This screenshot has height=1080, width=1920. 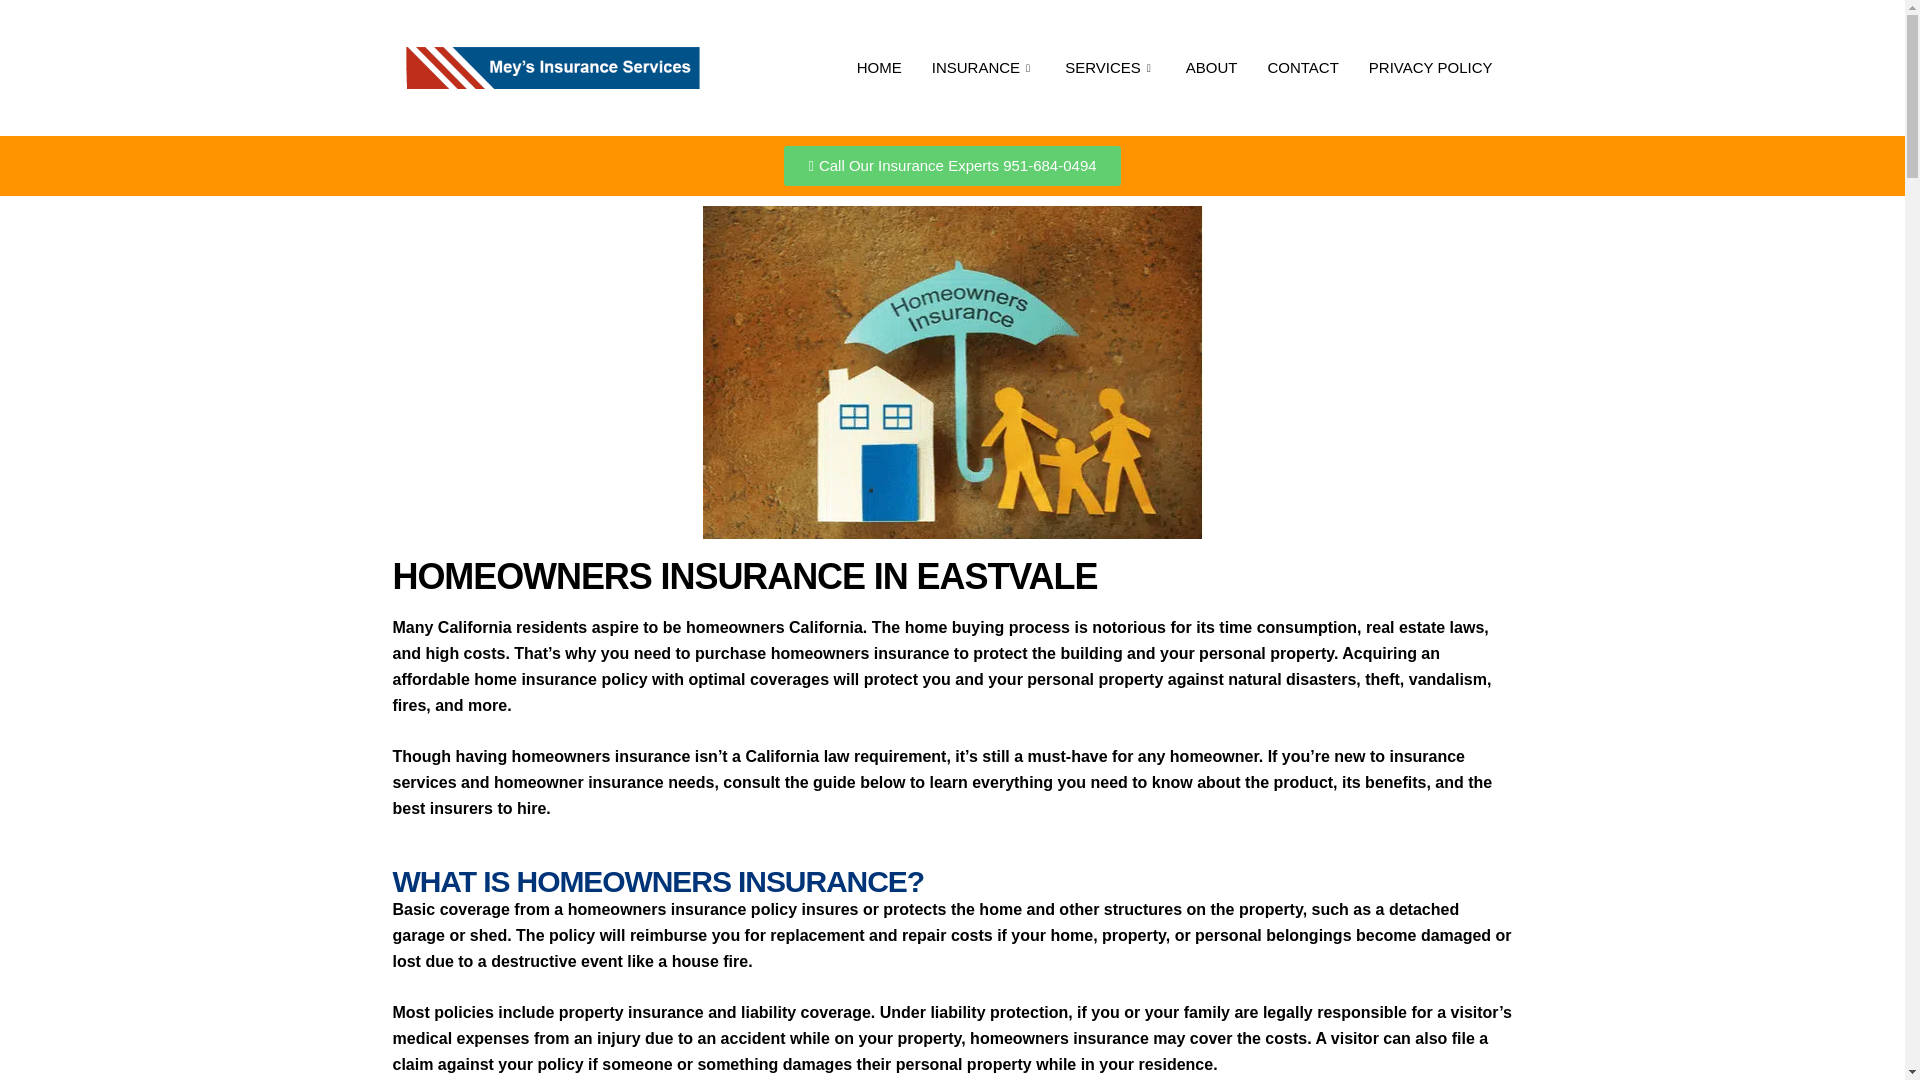 I want to click on CONTACT, so click(x=1302, y=68).